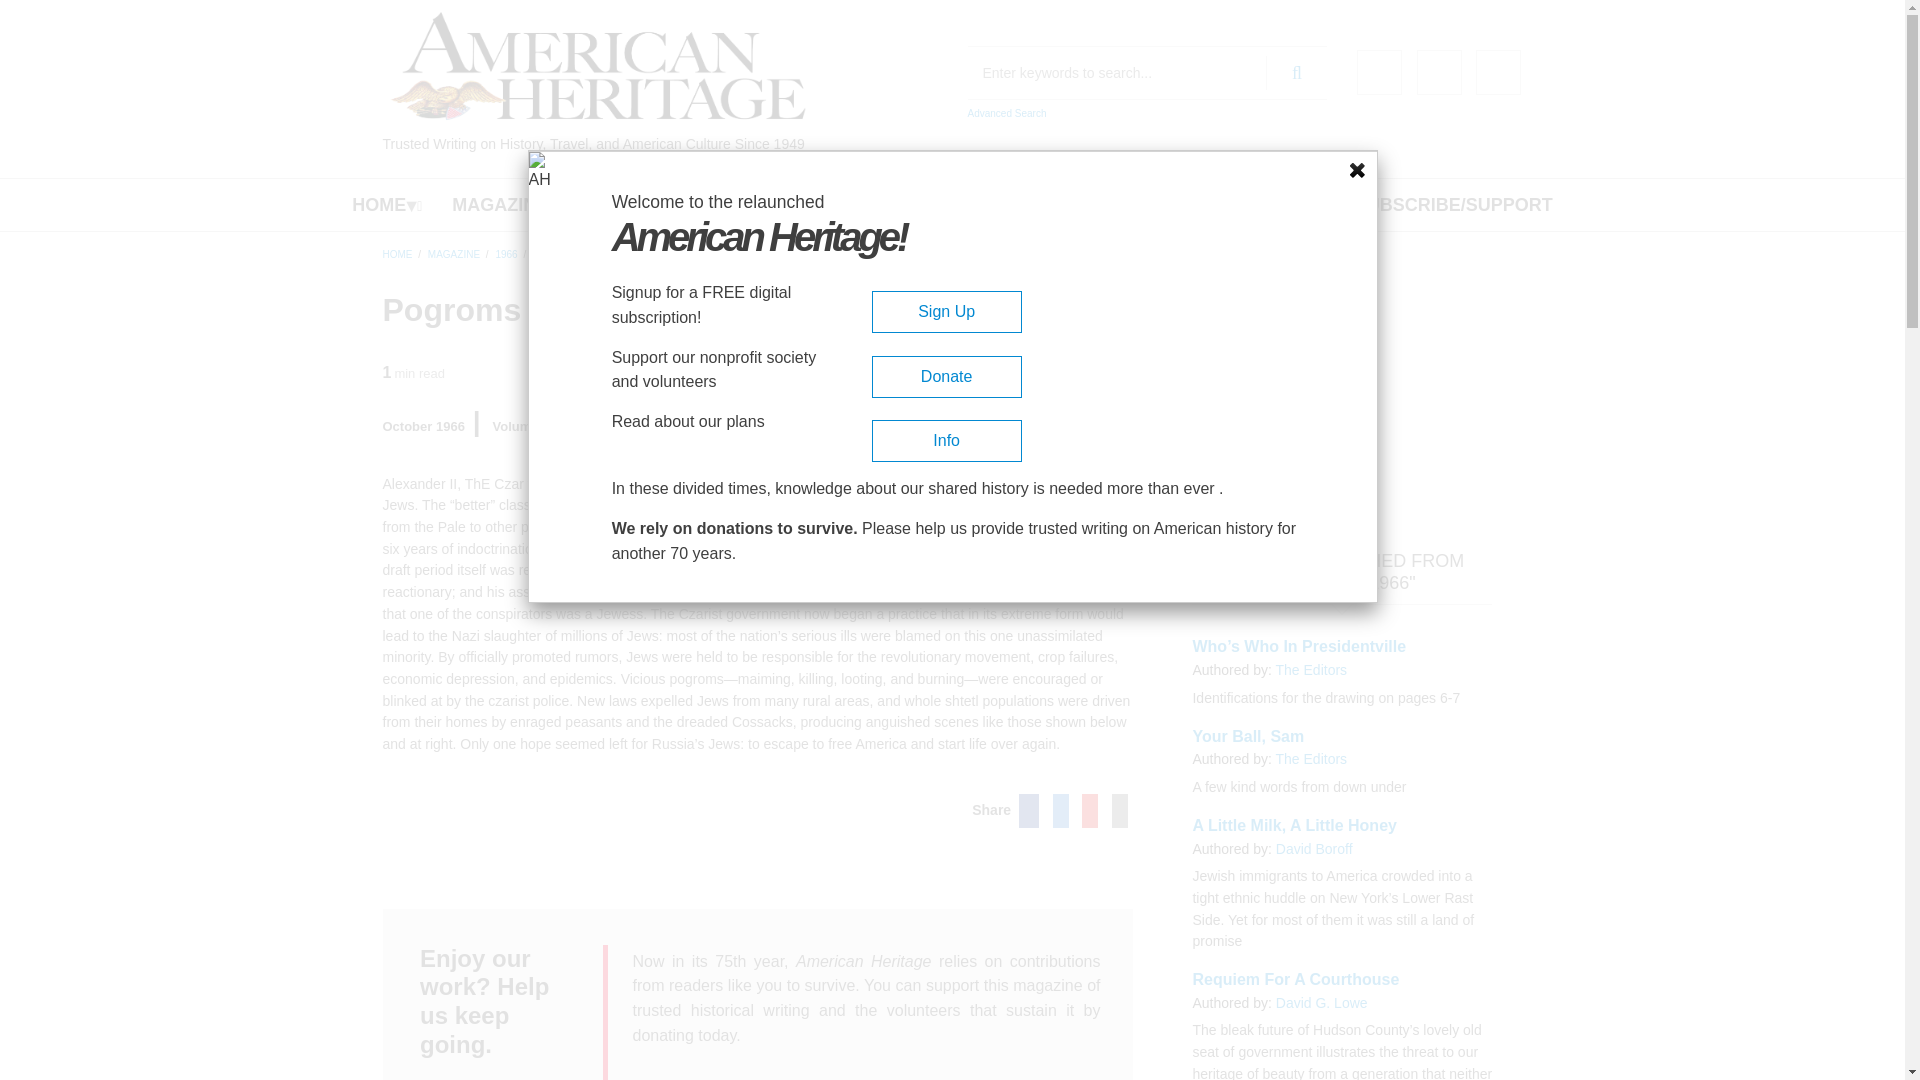 The image size is (1920, 1080). I want to click on Enter the terms you wish to search for., so click(1148, 73).